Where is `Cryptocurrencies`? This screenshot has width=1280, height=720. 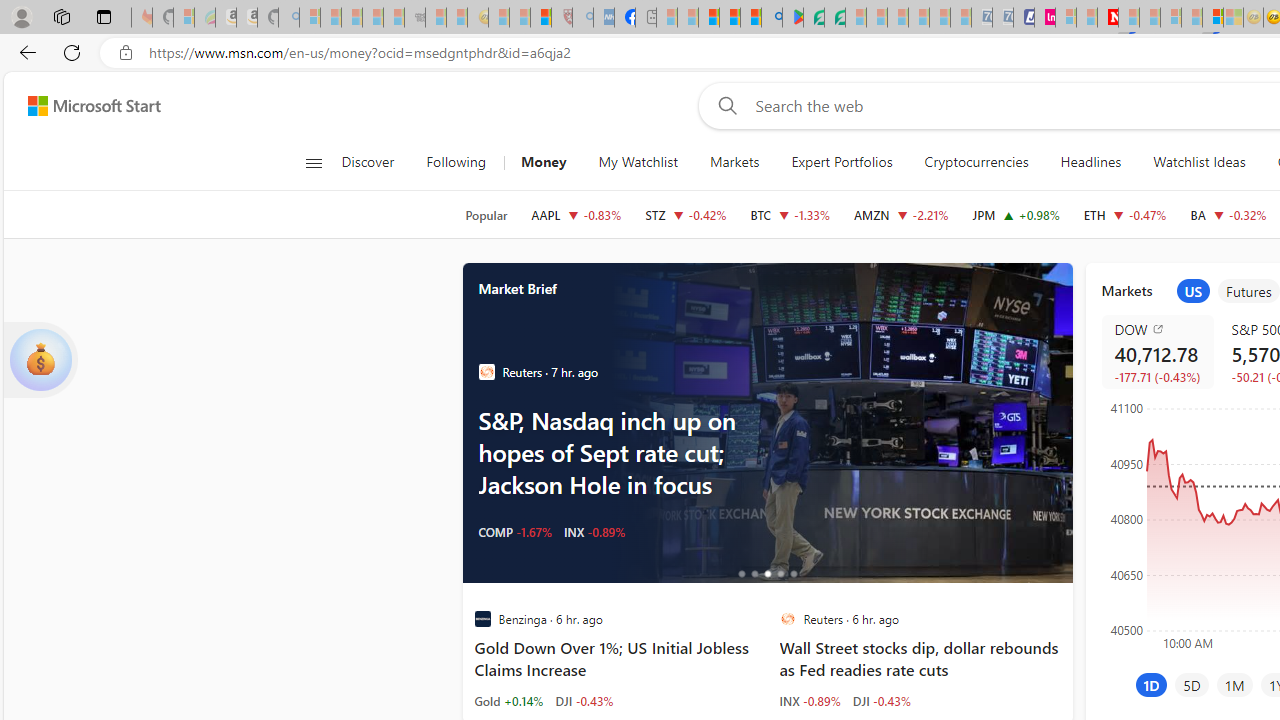
Cryptocurrencies is located at coordinates (976, 162).